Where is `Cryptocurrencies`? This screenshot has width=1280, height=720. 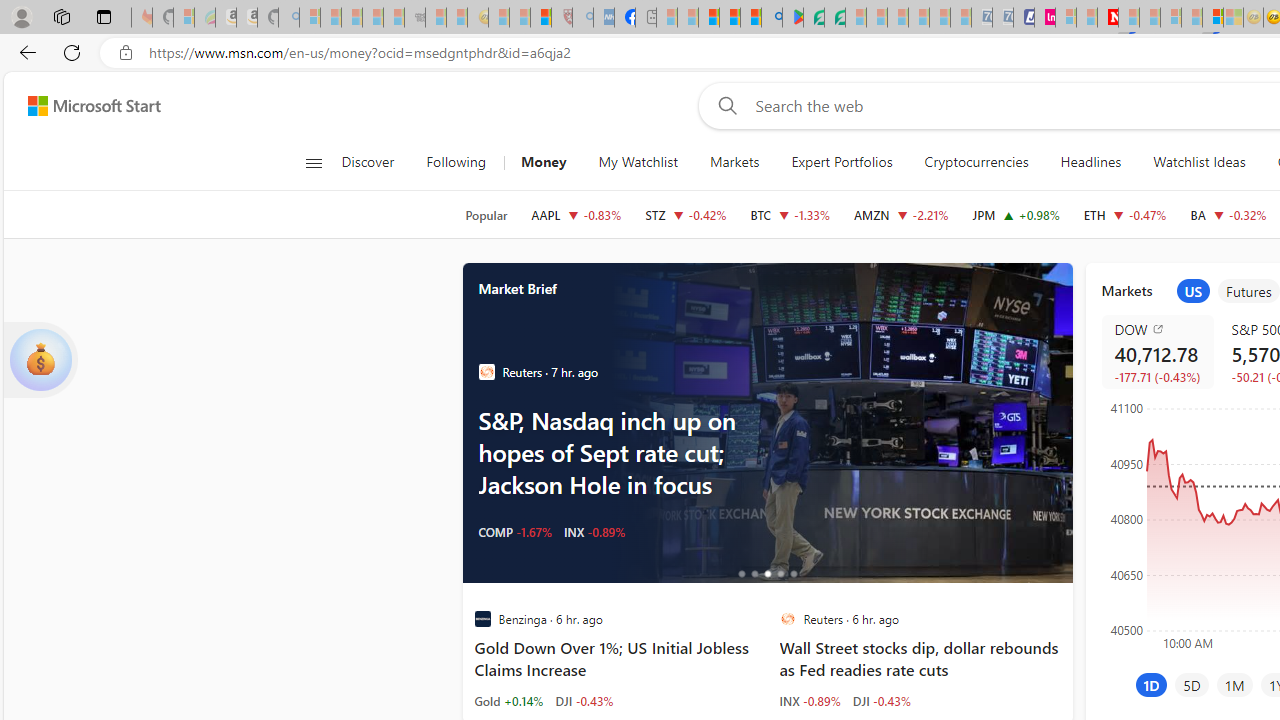
Cryptocurrencies is located at coordinates (976, 162).